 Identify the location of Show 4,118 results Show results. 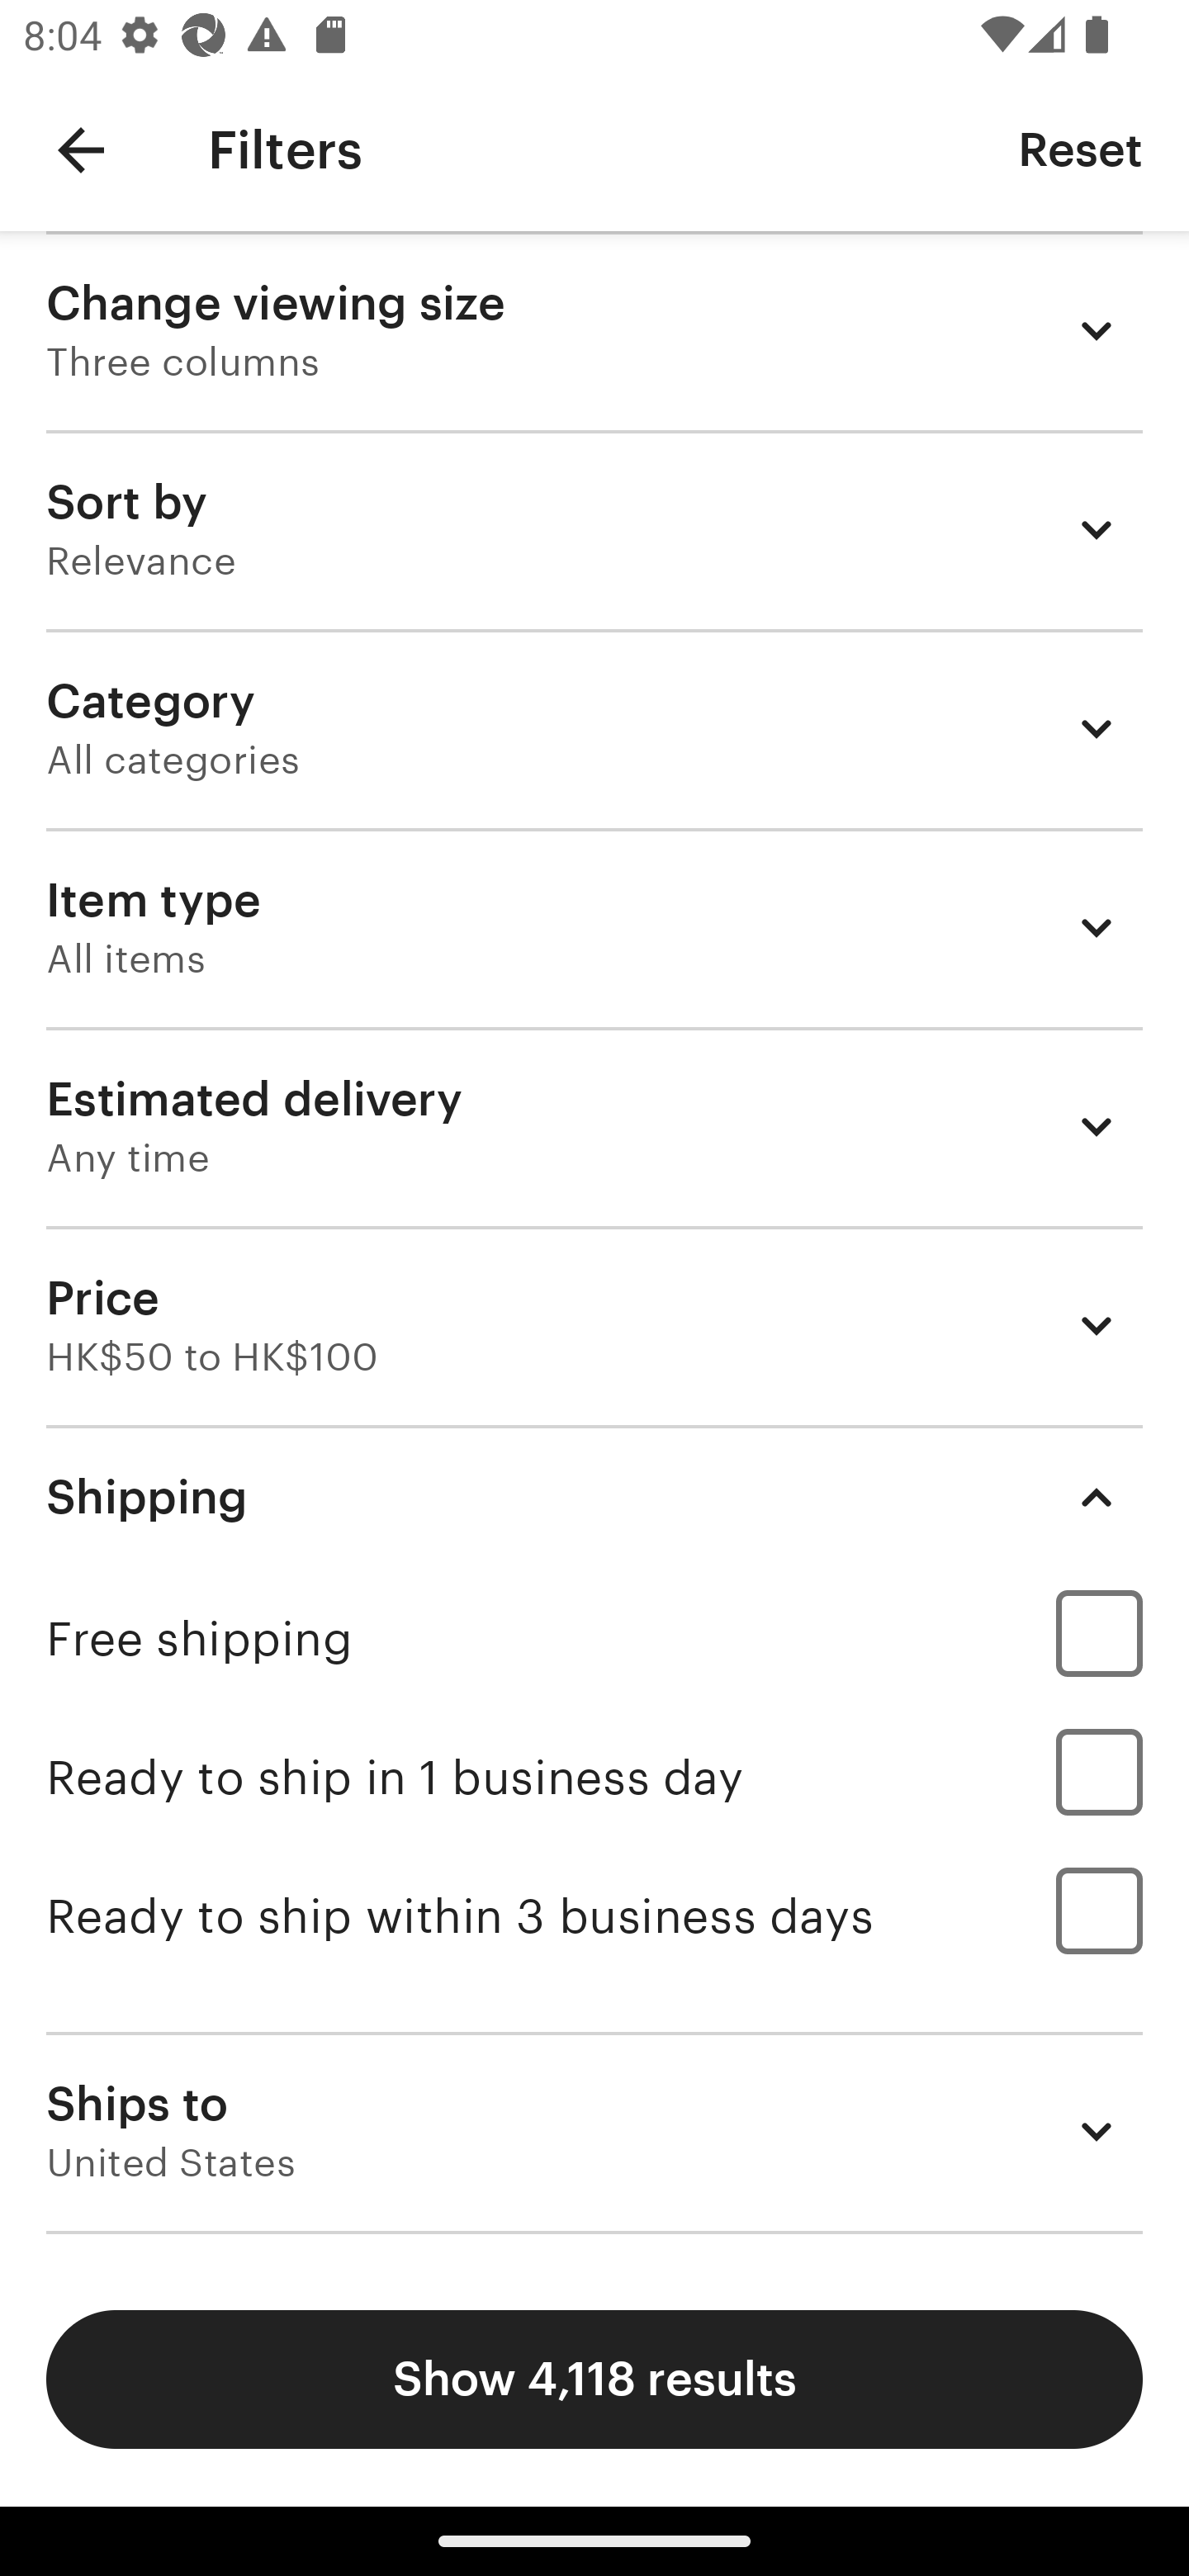
(594, 2379).